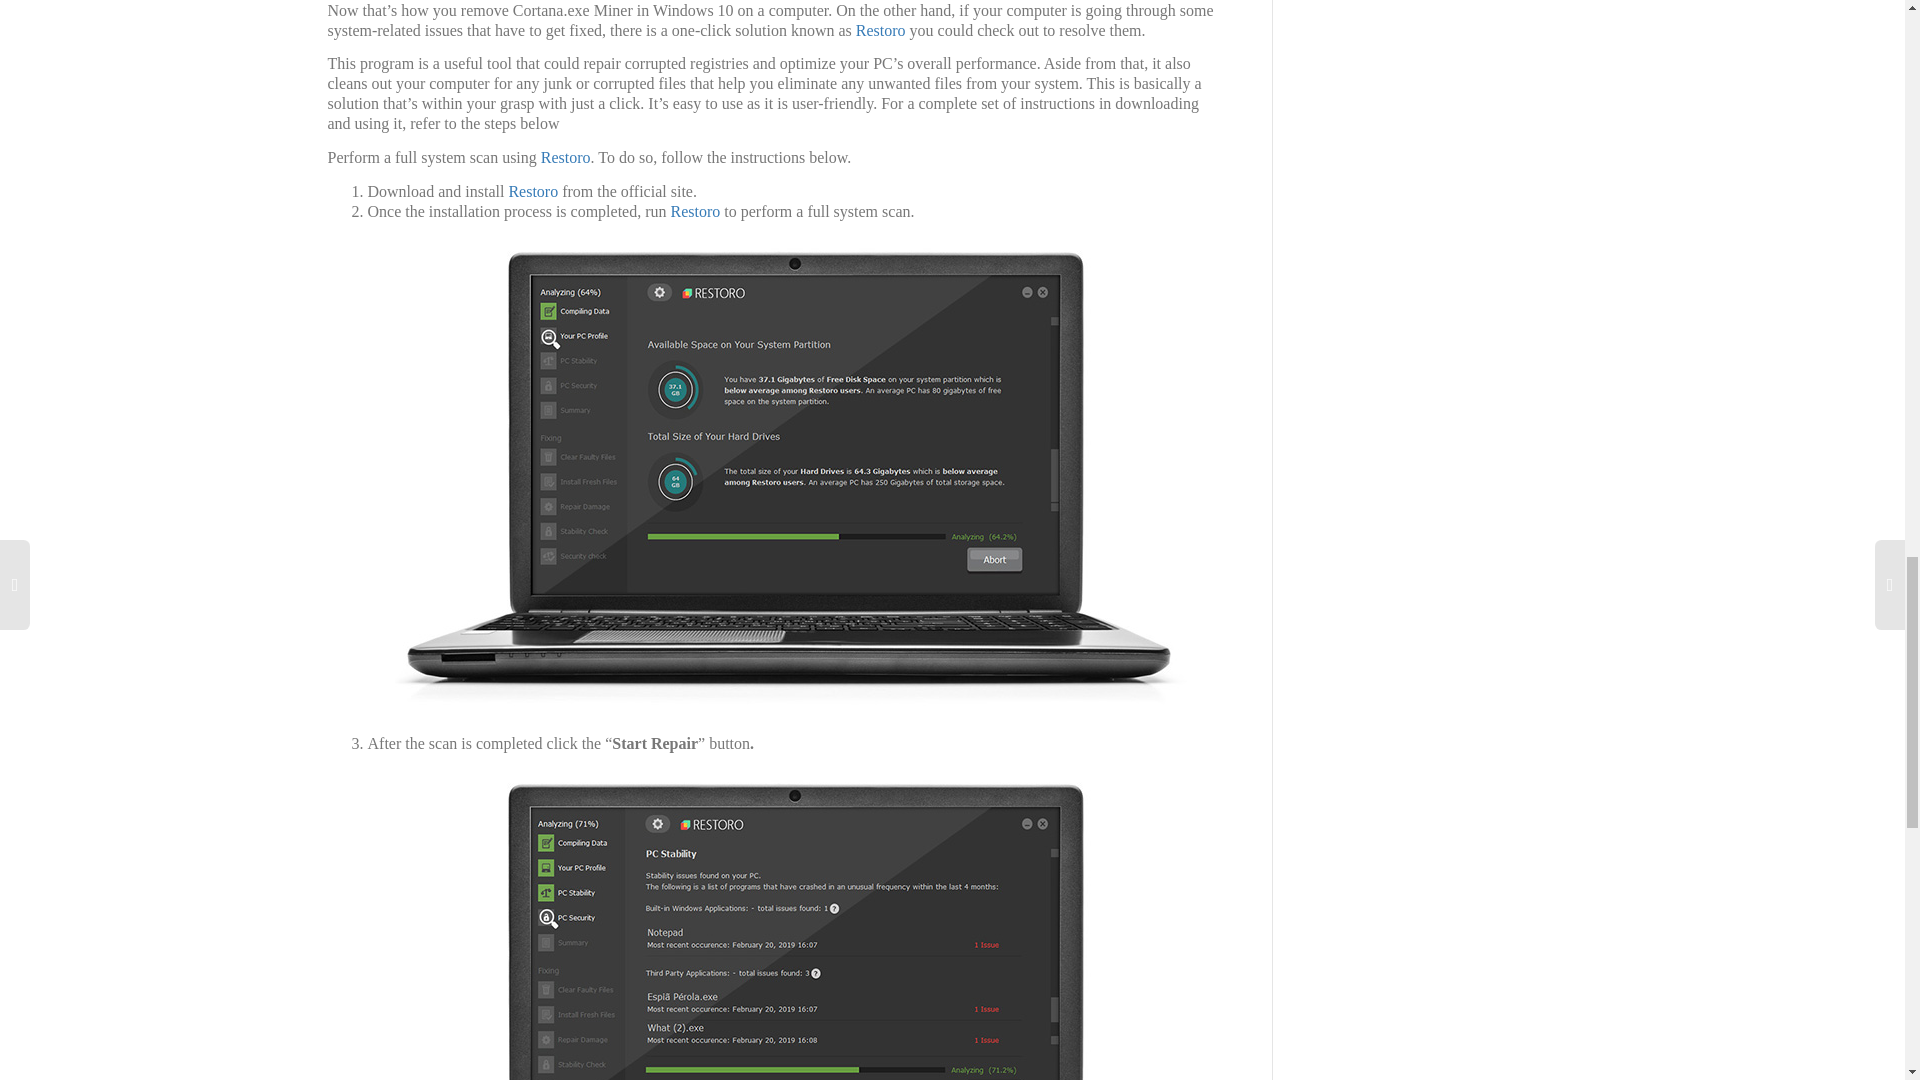 This screenshot has width=1920, height=1080. What do you see at coordinates (533, 190) in the screenshot?
I see `Restoro` at bounding box center [533, 190].